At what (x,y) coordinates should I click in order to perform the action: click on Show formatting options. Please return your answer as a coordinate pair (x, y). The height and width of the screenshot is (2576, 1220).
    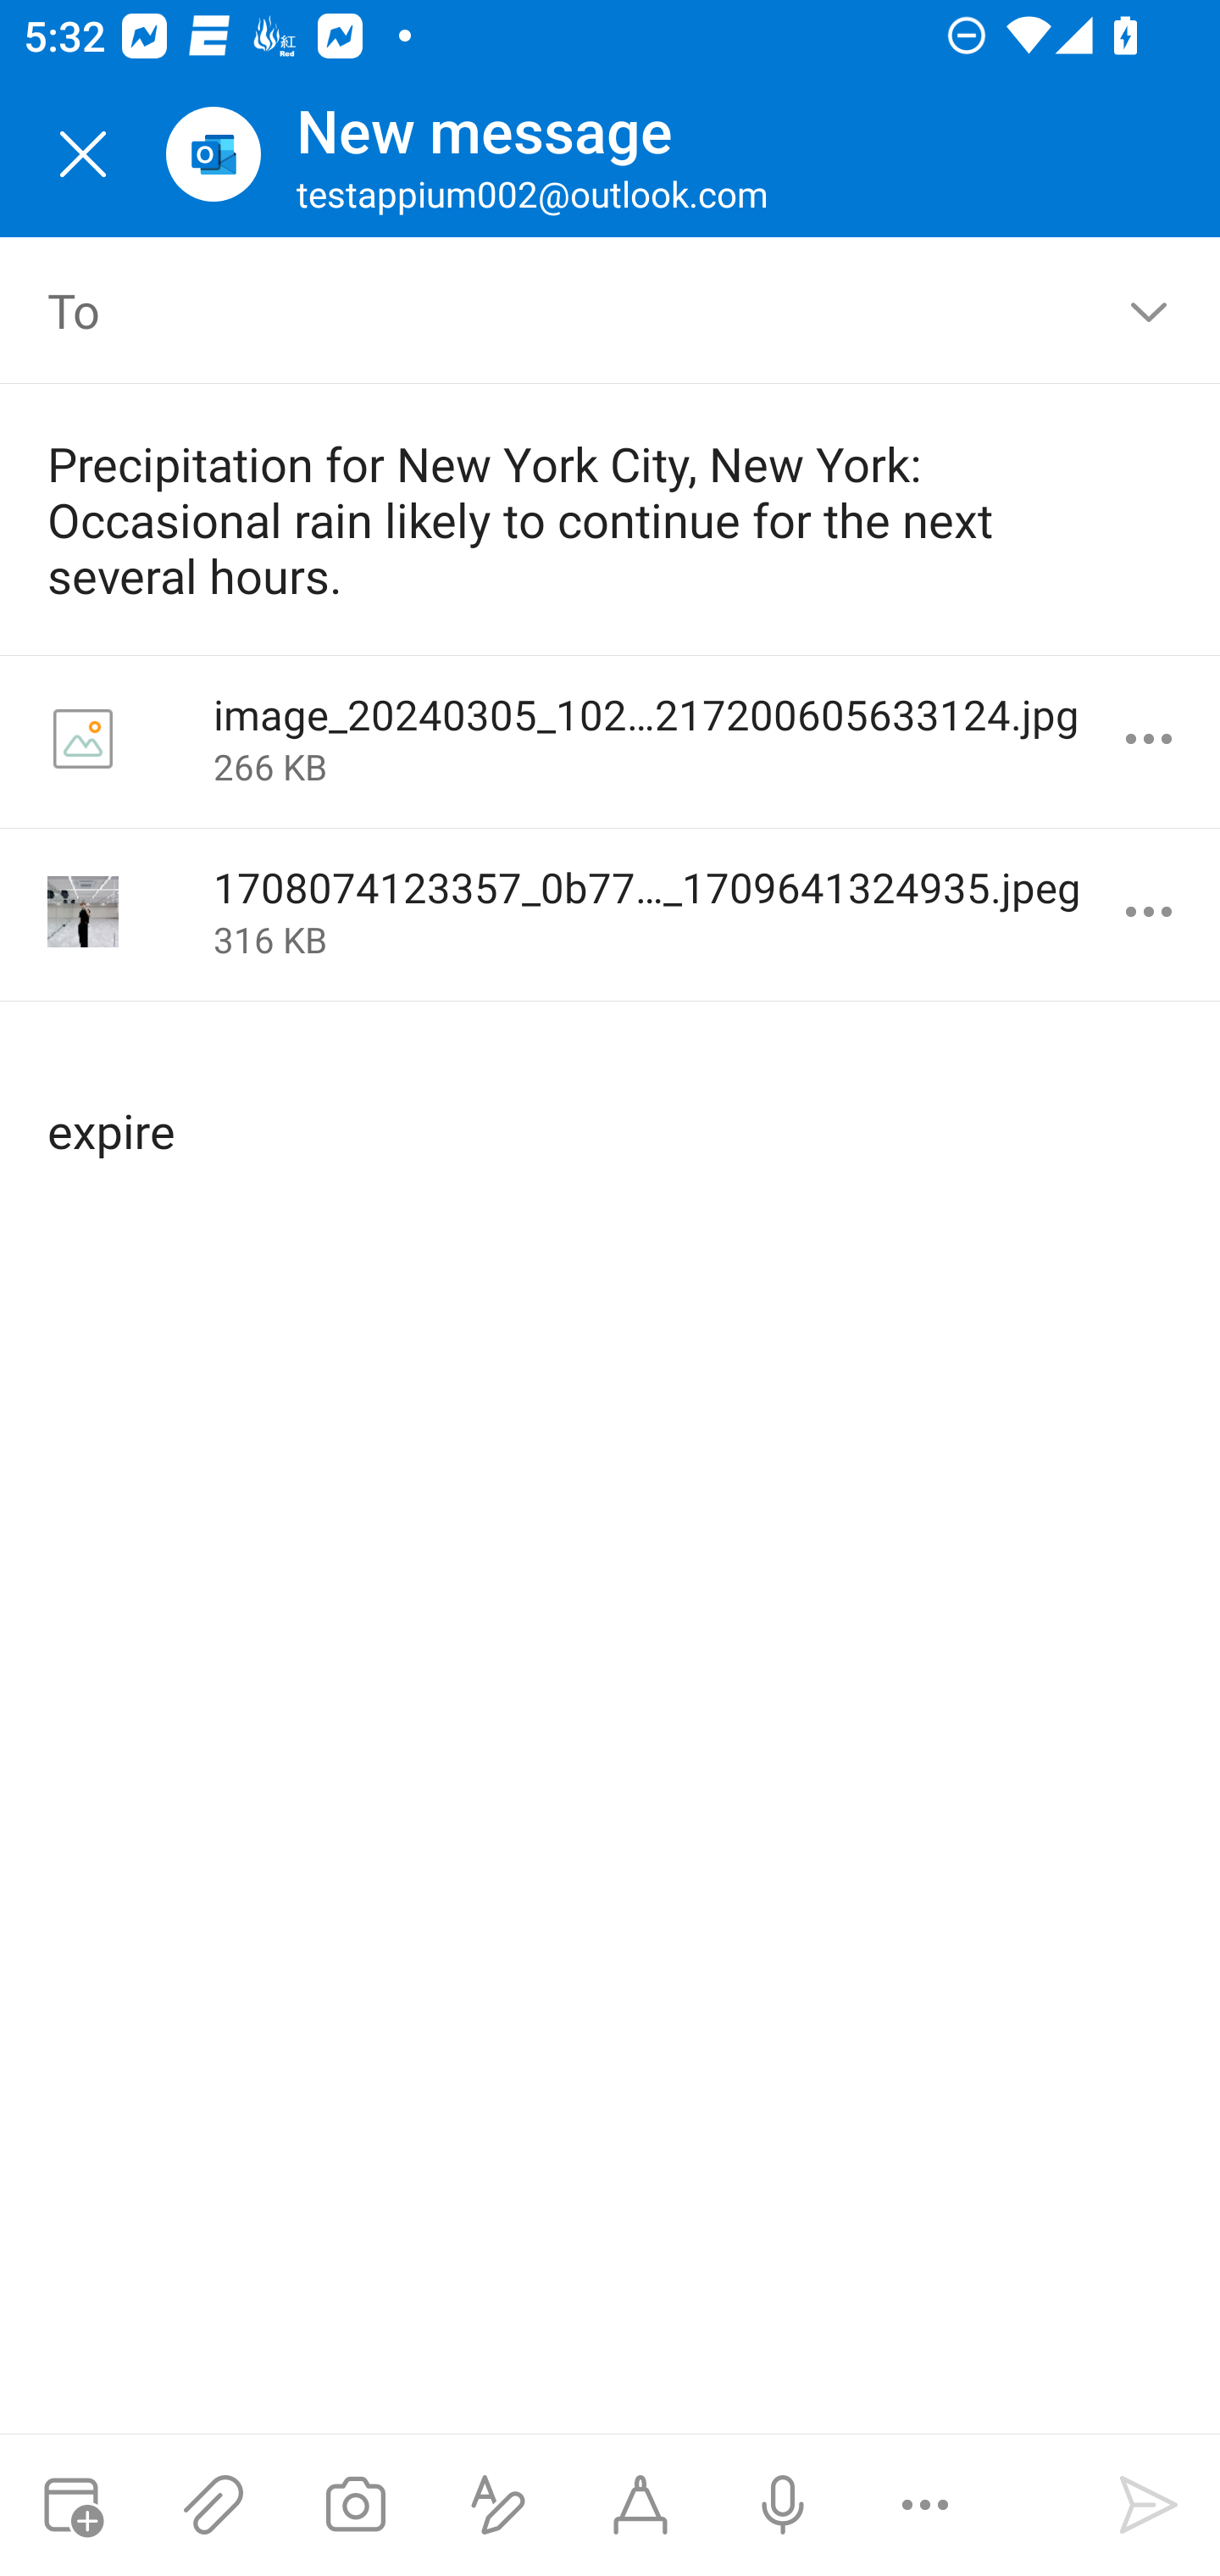
    Looking at the image, I should click on (498, 2505).